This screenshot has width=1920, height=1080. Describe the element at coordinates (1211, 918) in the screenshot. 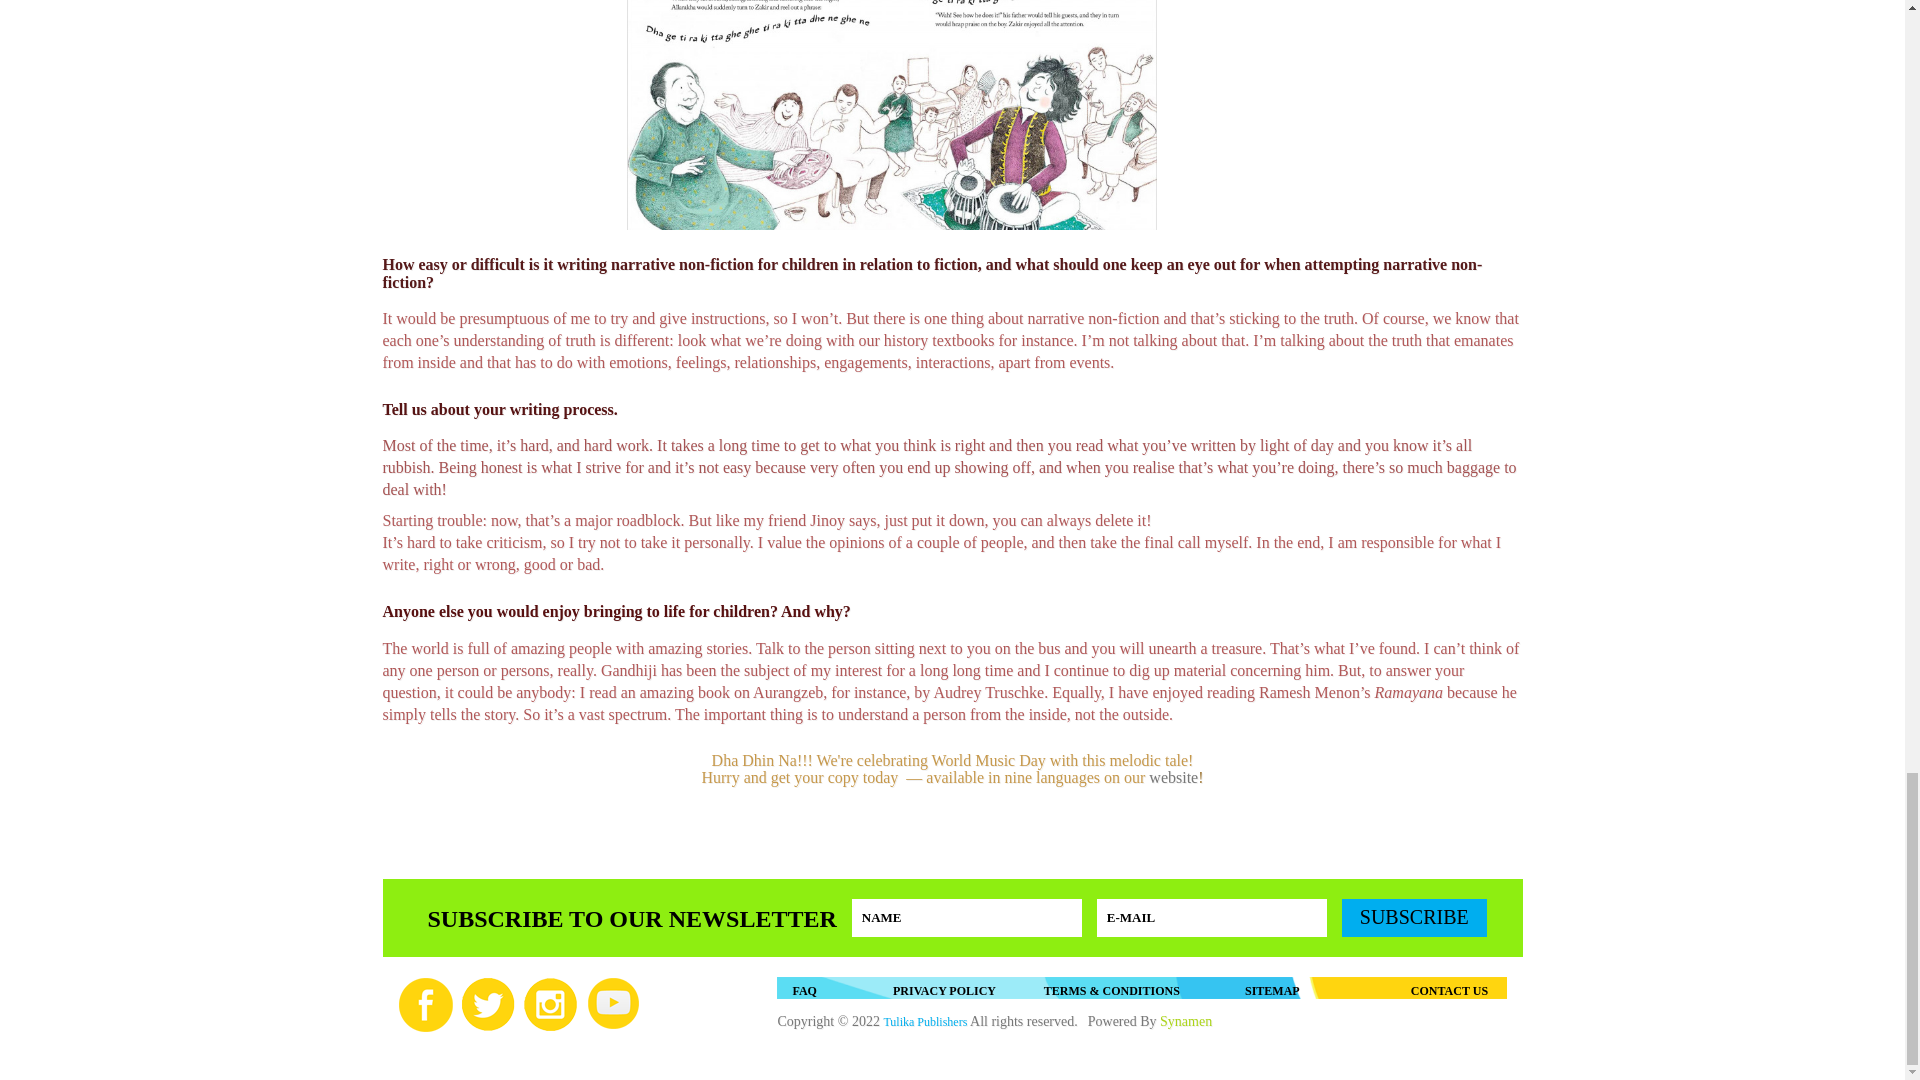

I see `E-MAIL` at that location.